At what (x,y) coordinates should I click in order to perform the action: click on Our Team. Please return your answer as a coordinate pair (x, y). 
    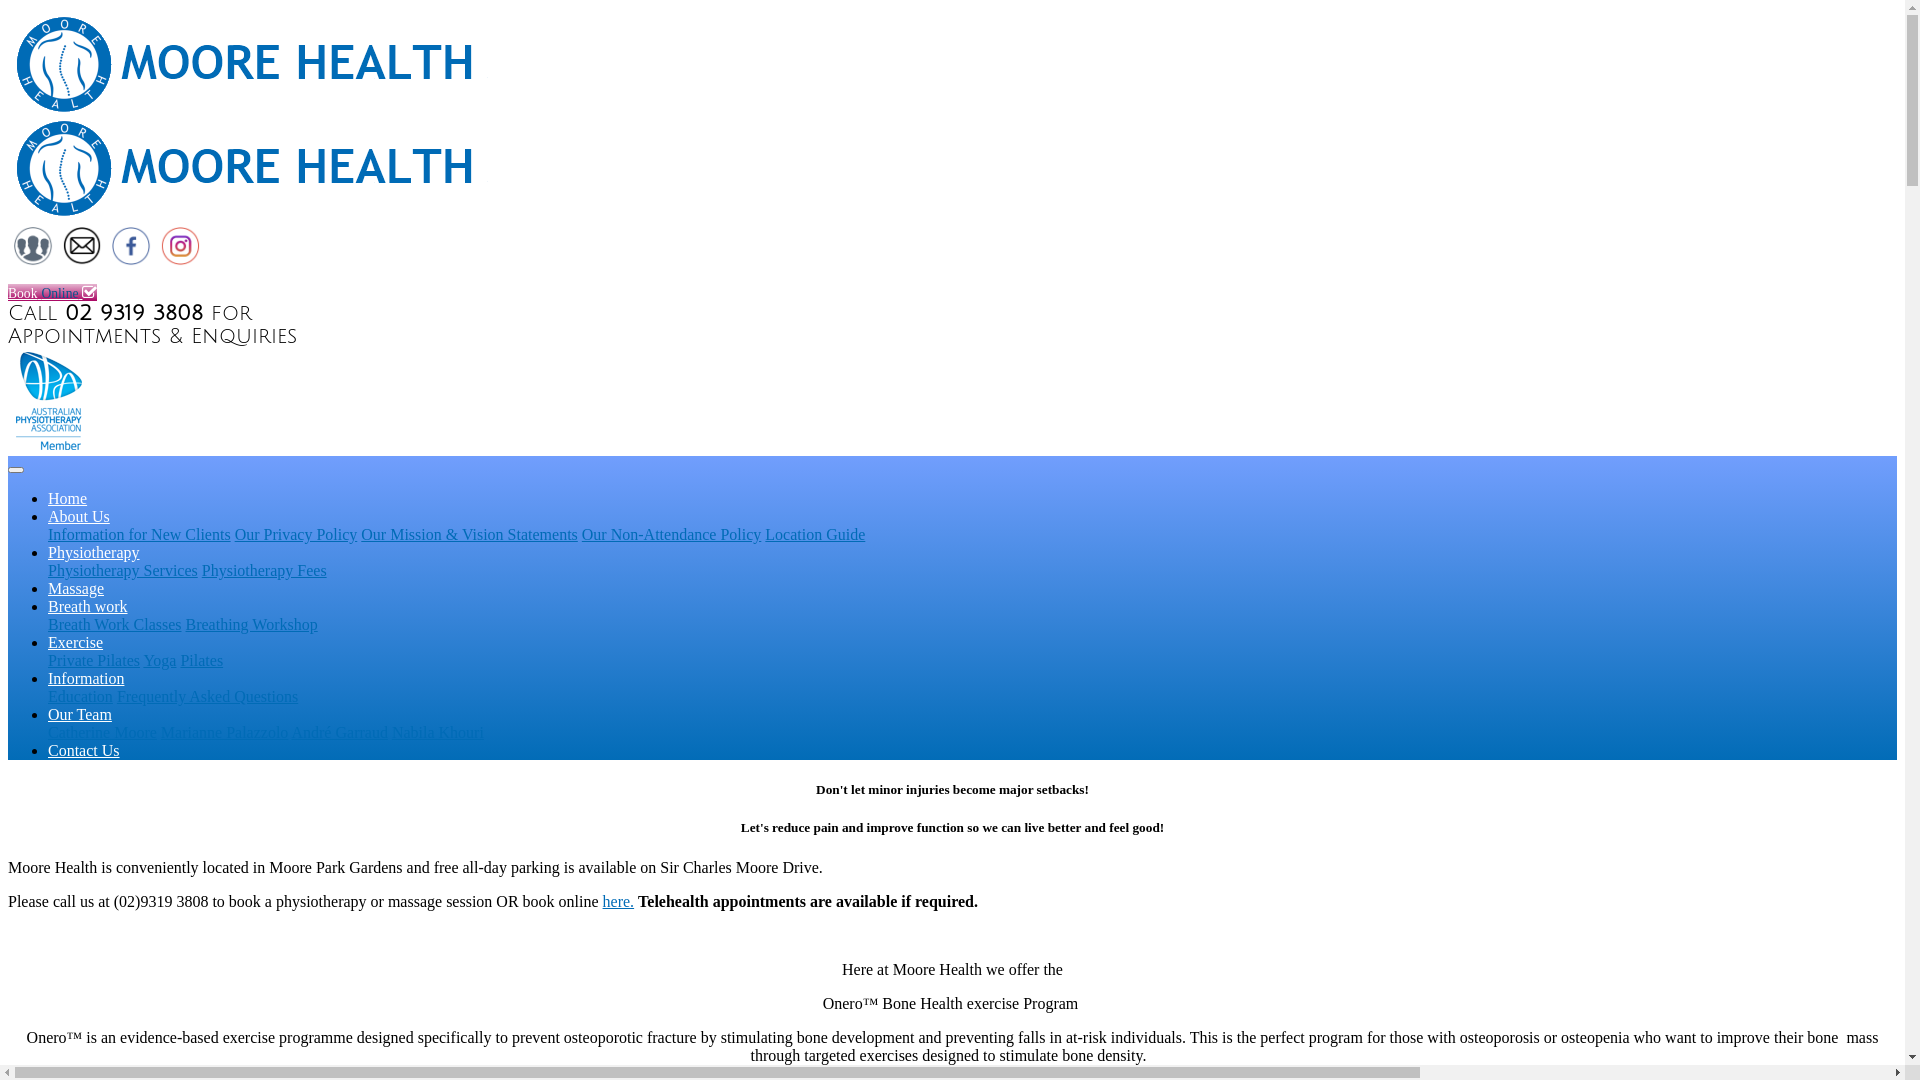
    Looking at the image, I should click on (80, 714).